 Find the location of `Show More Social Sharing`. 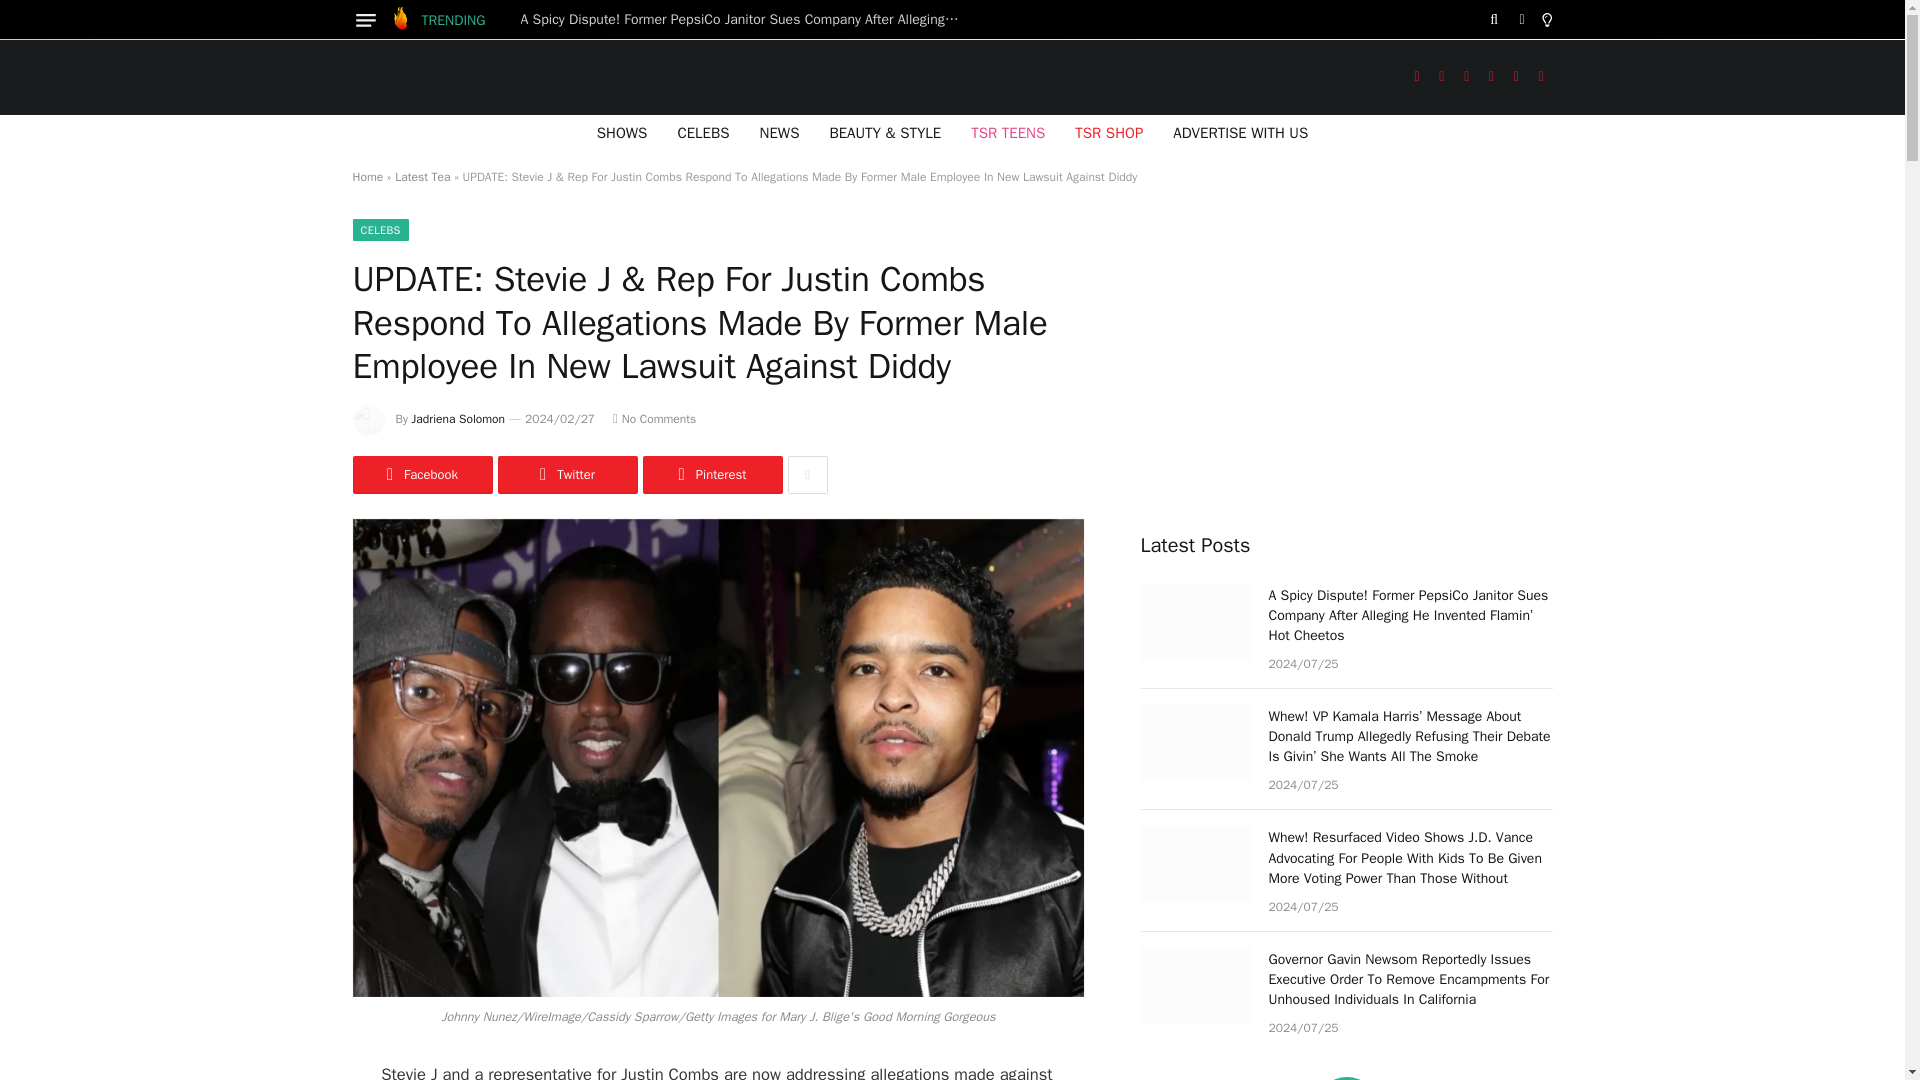

Show More Social Sharing is located at coordinates (807, 474).